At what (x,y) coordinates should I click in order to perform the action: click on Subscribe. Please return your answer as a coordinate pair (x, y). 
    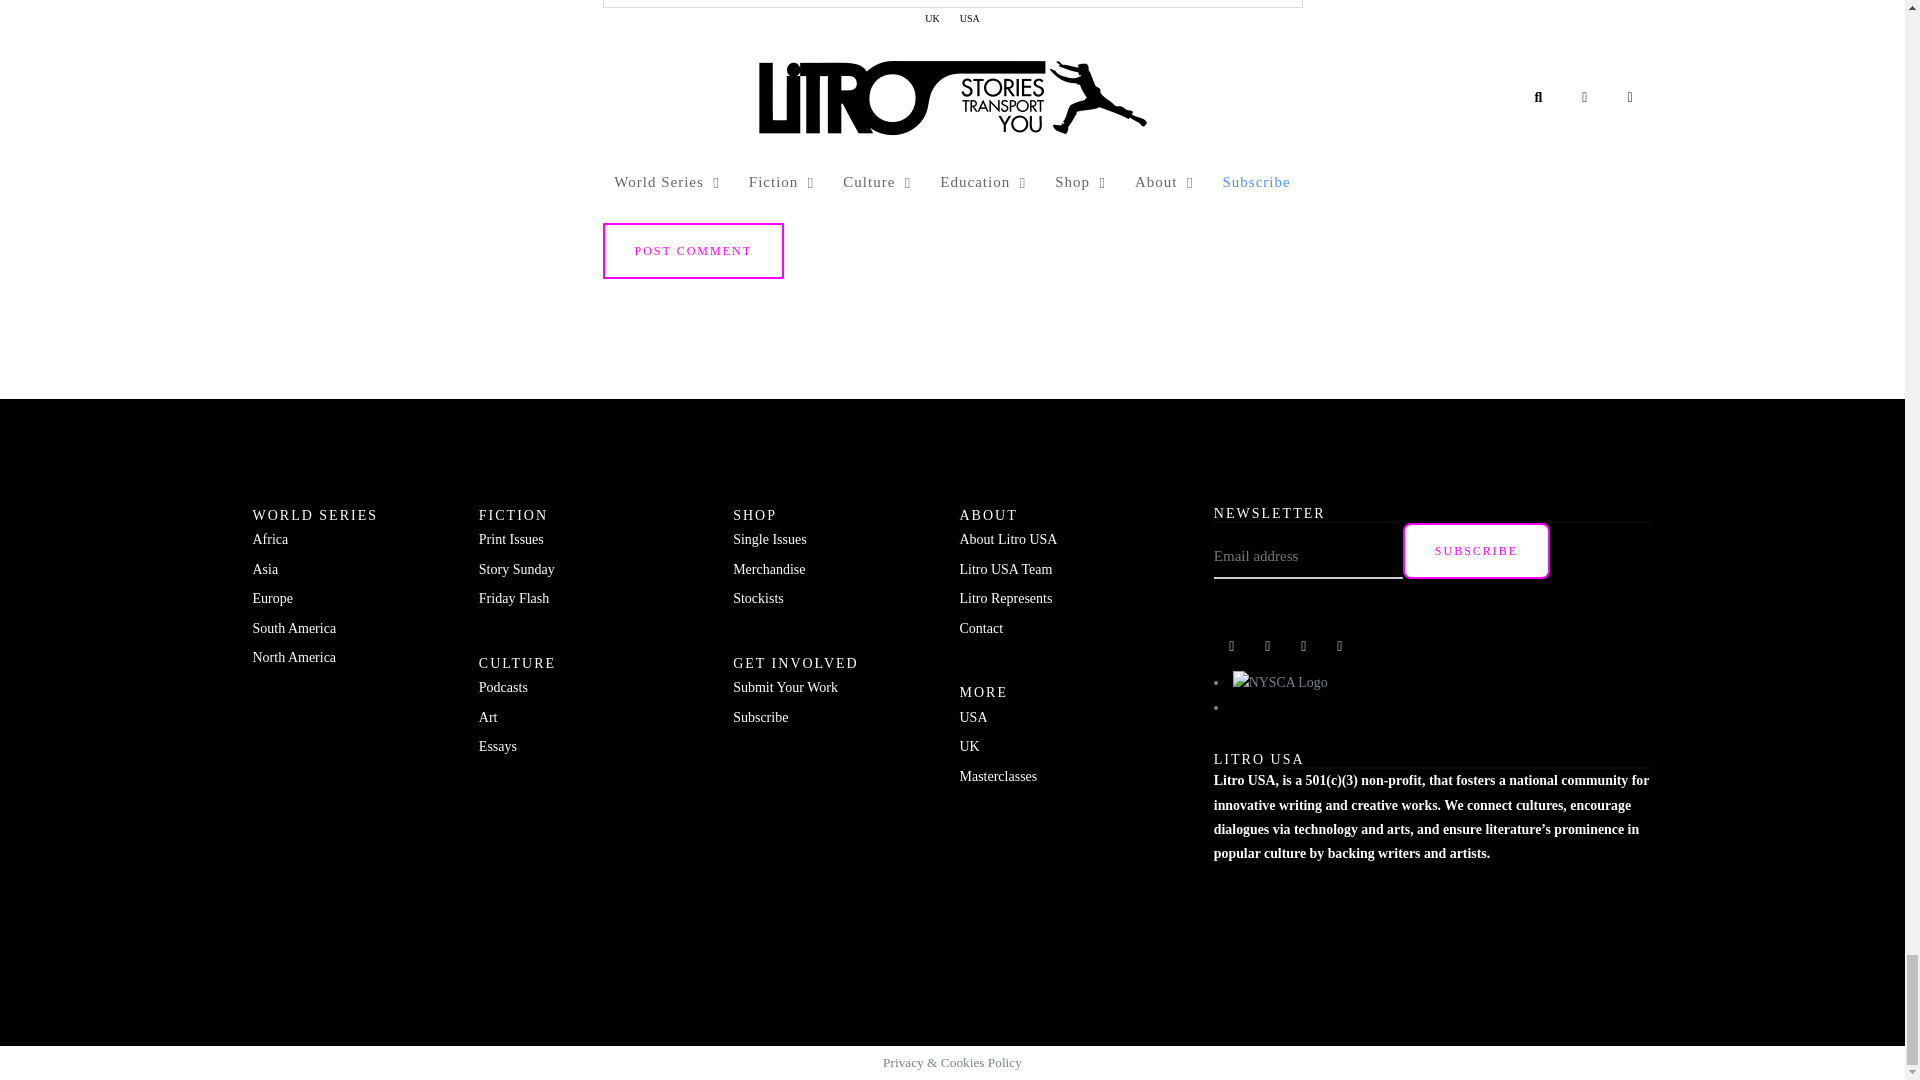
    Looking at the image, I should click on (1476, 550).